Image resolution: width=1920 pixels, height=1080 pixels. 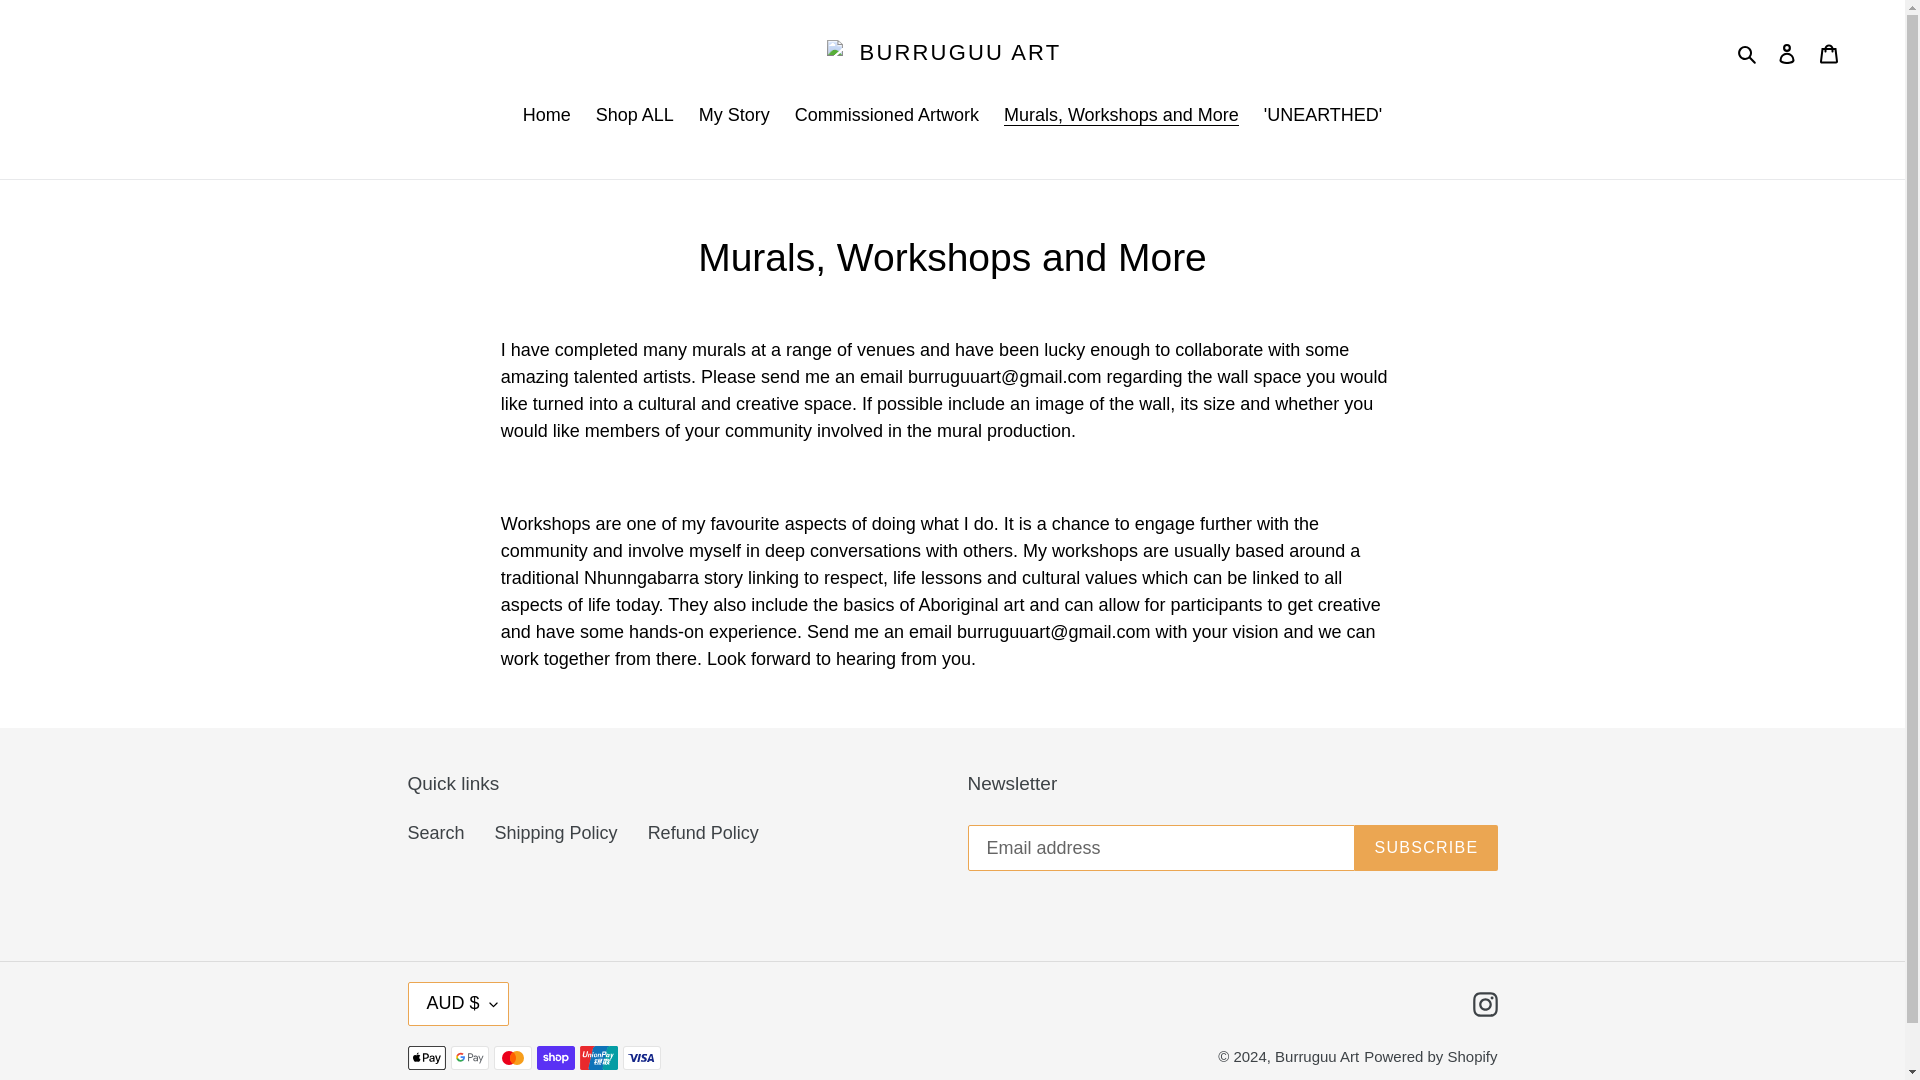 What do you see at coordinates (703, 832) in the screenshot?
I see `Refund Policy` at bounding box center [703, 832].